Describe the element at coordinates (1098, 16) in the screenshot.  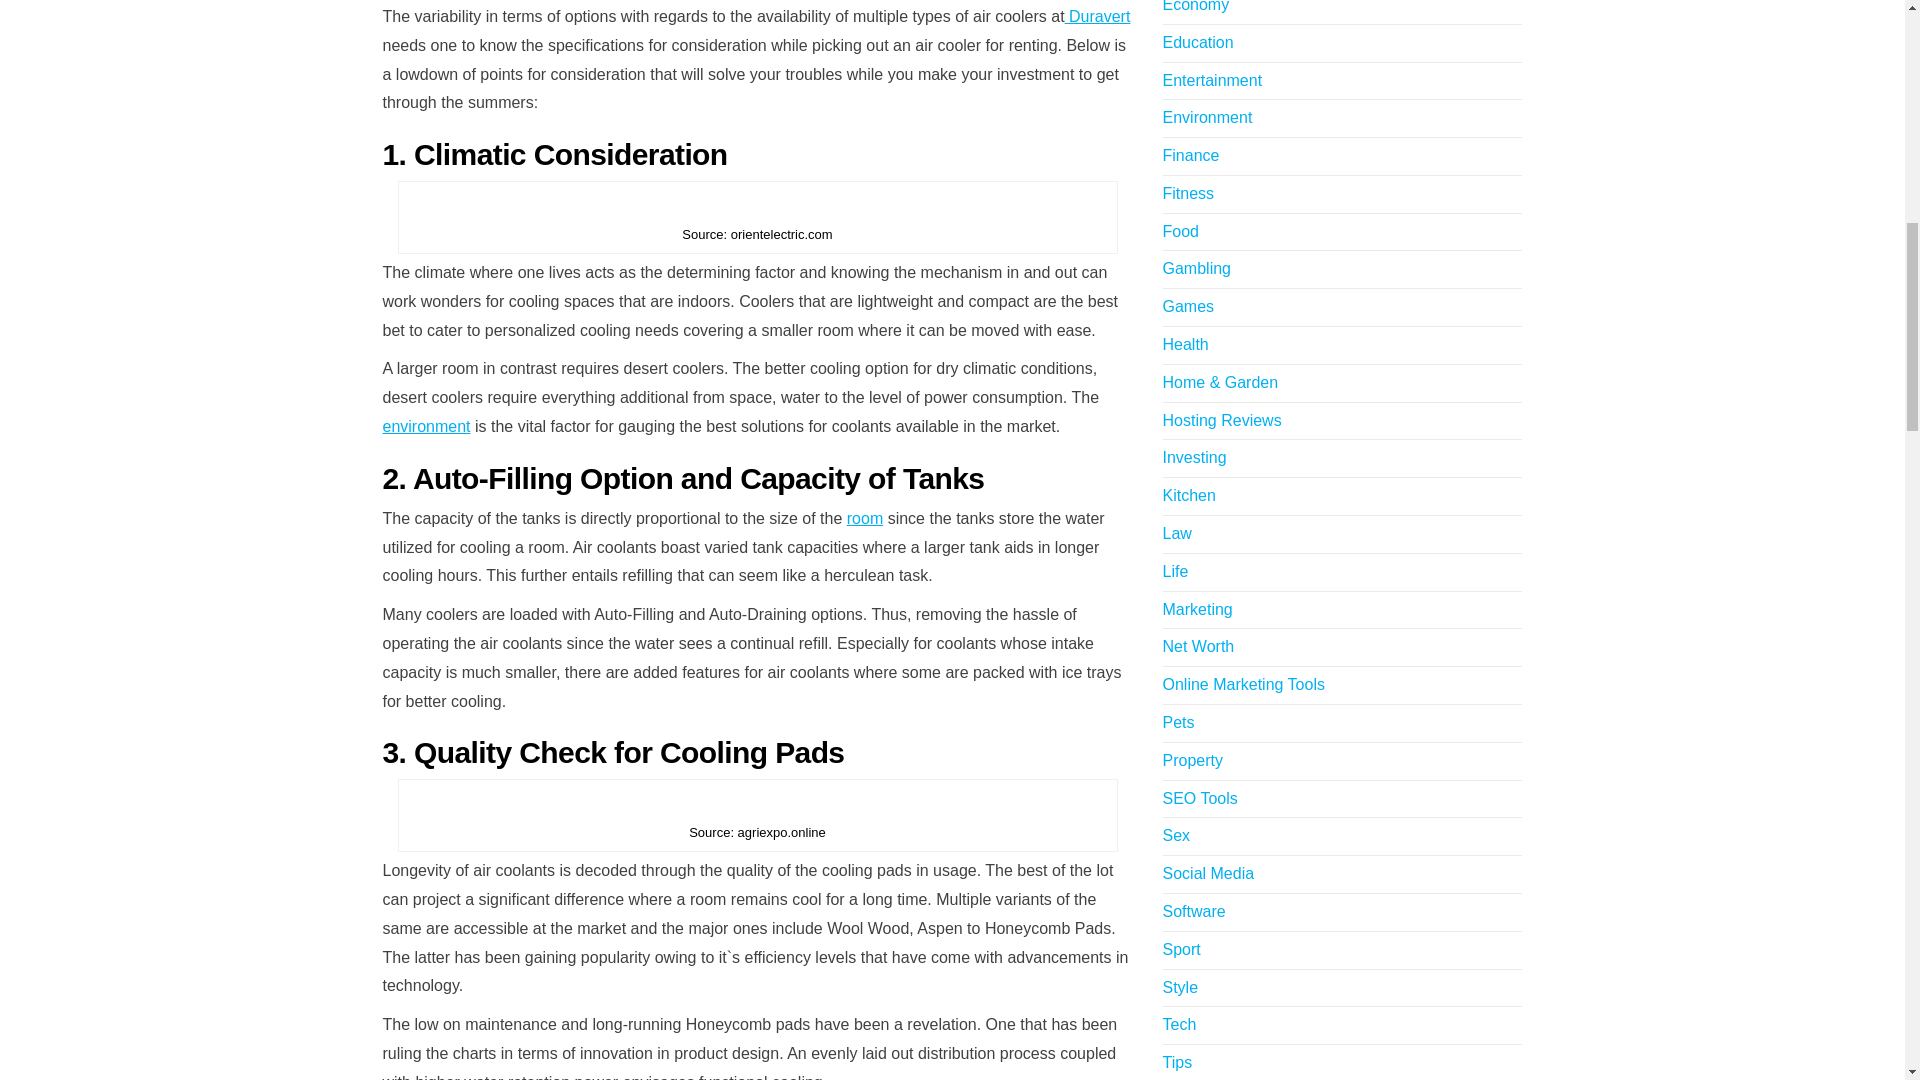
I see `Duravert` at that location.